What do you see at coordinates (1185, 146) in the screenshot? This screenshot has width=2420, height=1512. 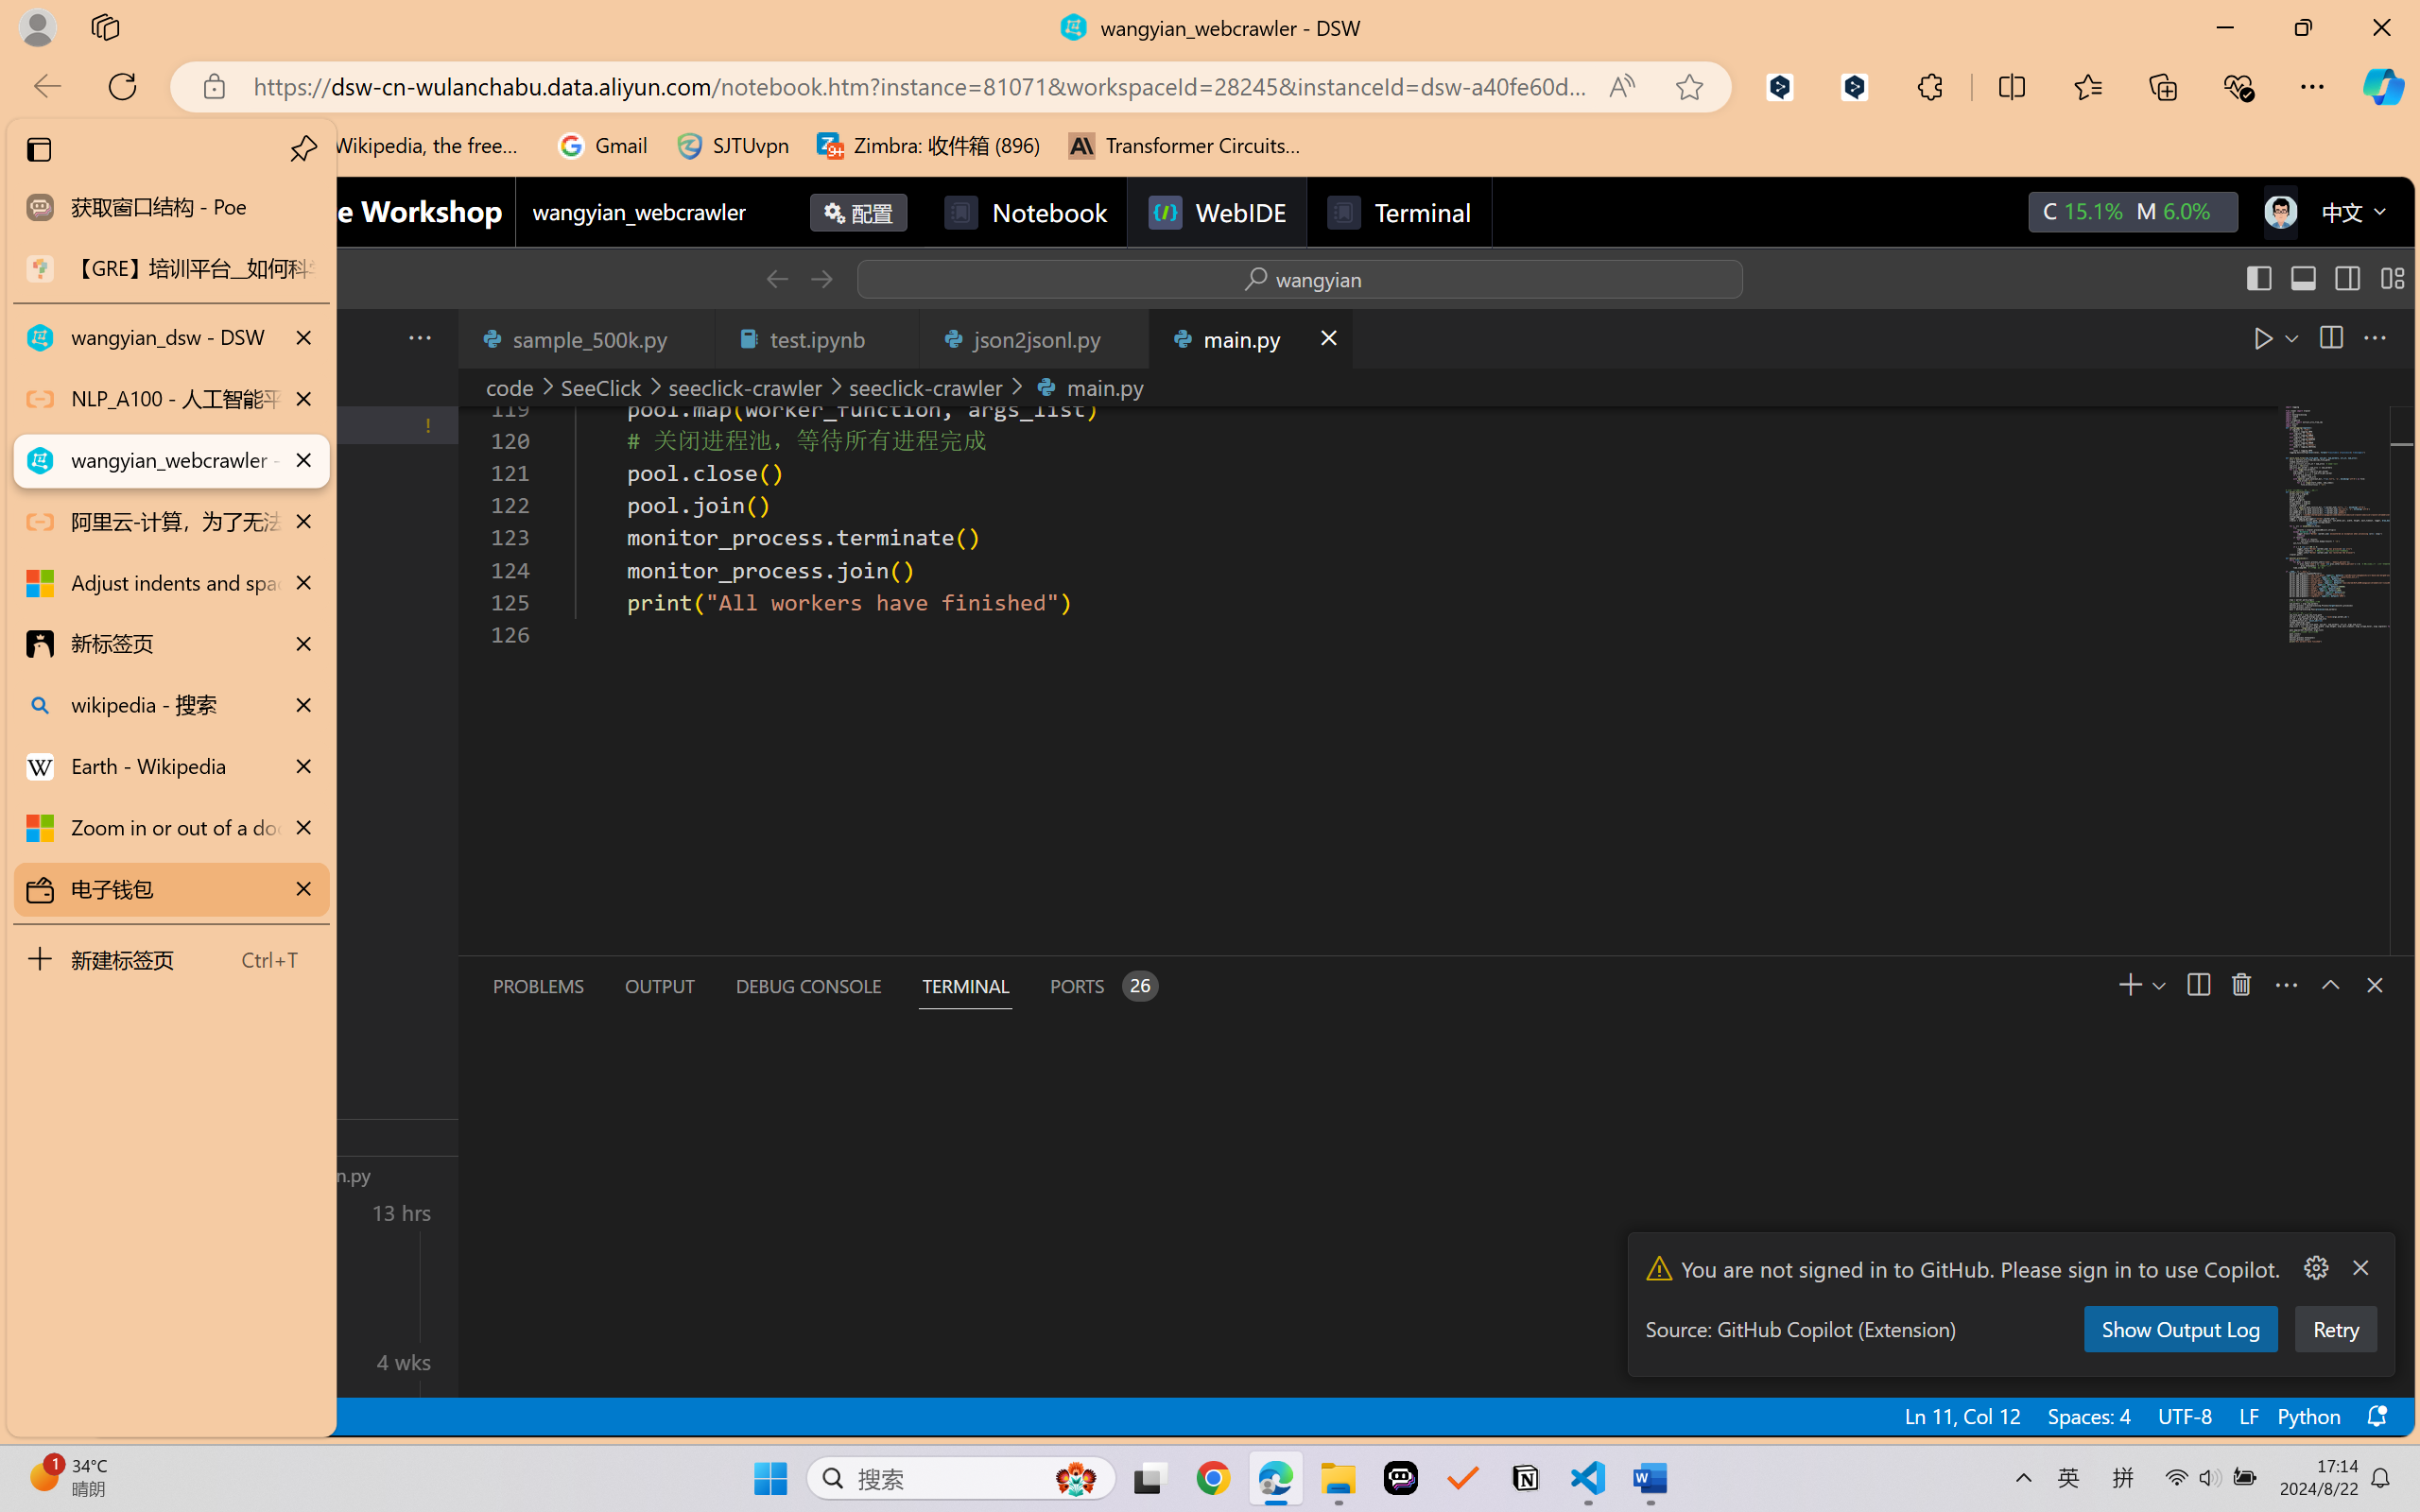 I see `Transformer Circuits Thread` at bounding box center [1185, 146].